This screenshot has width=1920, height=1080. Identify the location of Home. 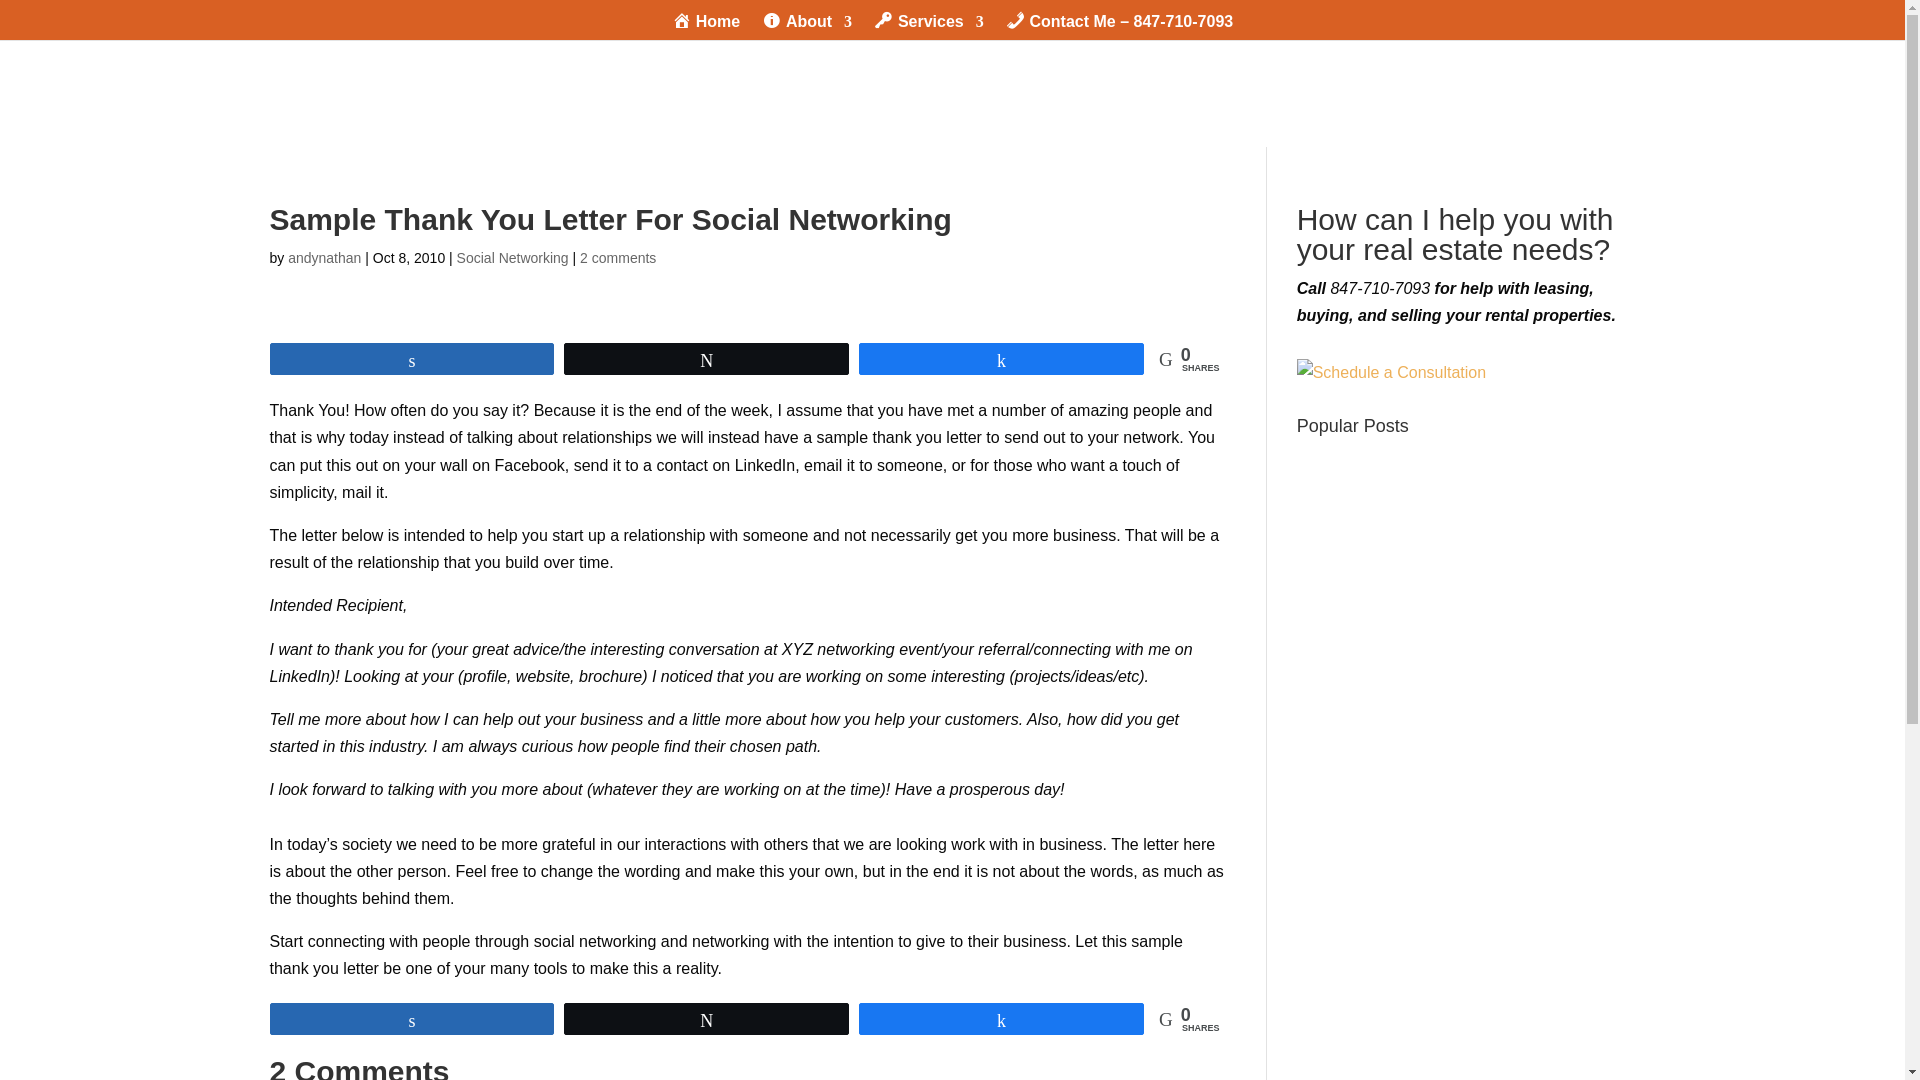
(706, 27).